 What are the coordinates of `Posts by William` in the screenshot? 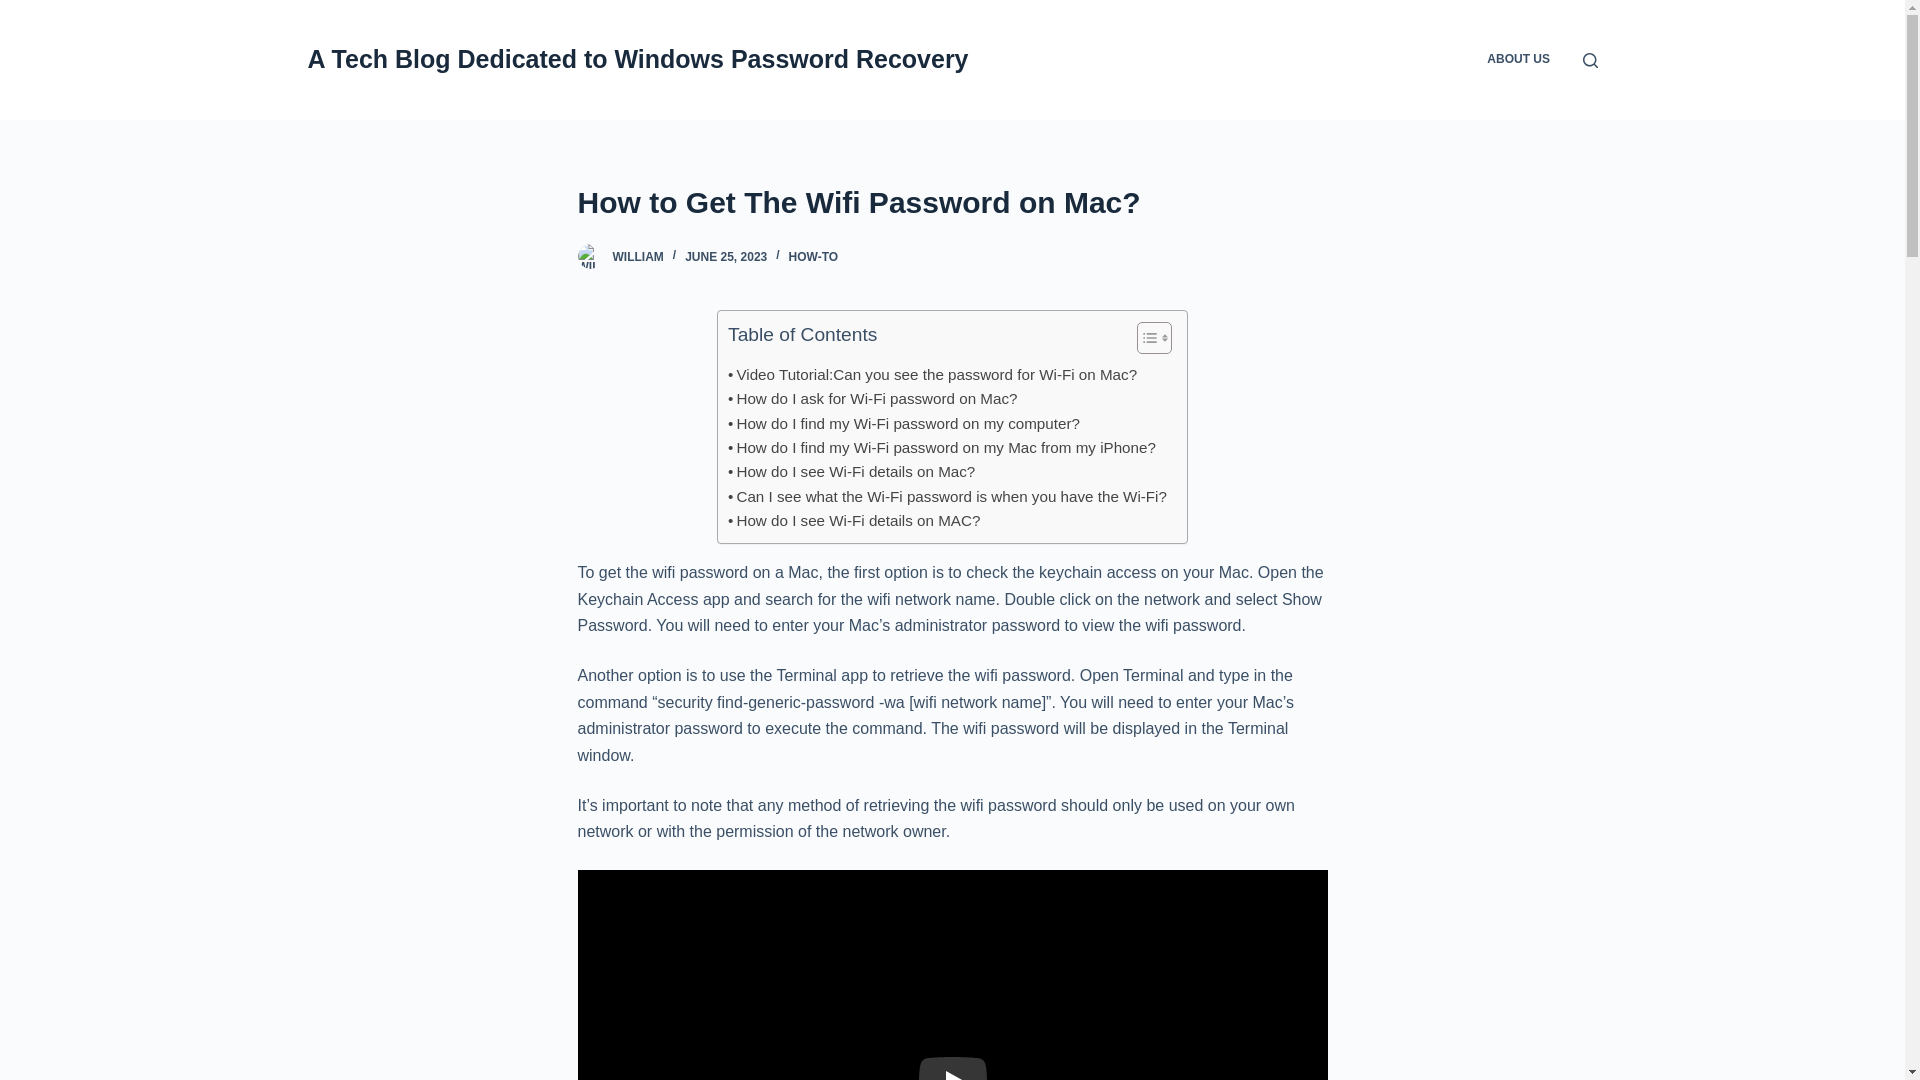 It's located at (637, 256).